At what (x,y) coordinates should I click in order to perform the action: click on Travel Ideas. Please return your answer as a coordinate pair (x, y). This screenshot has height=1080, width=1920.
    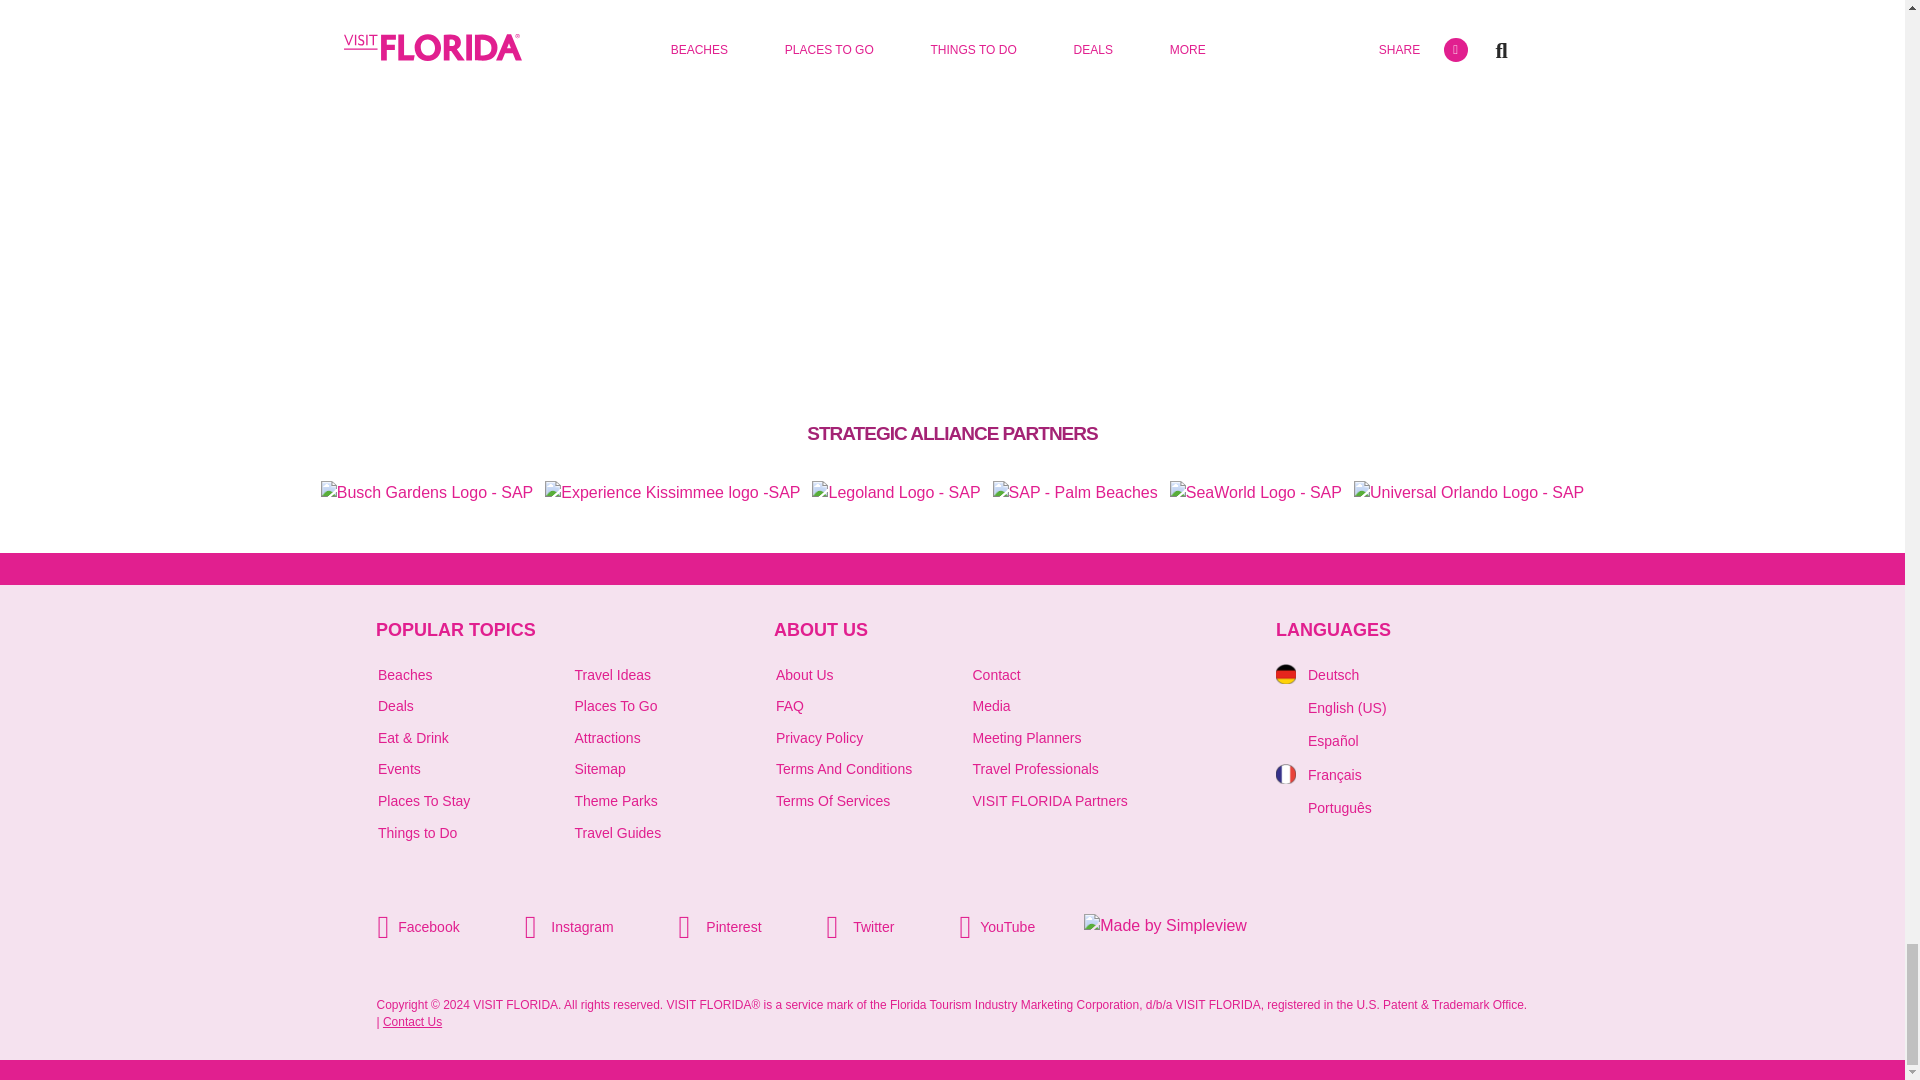
    Looking at the image, I should click on (612, 674).